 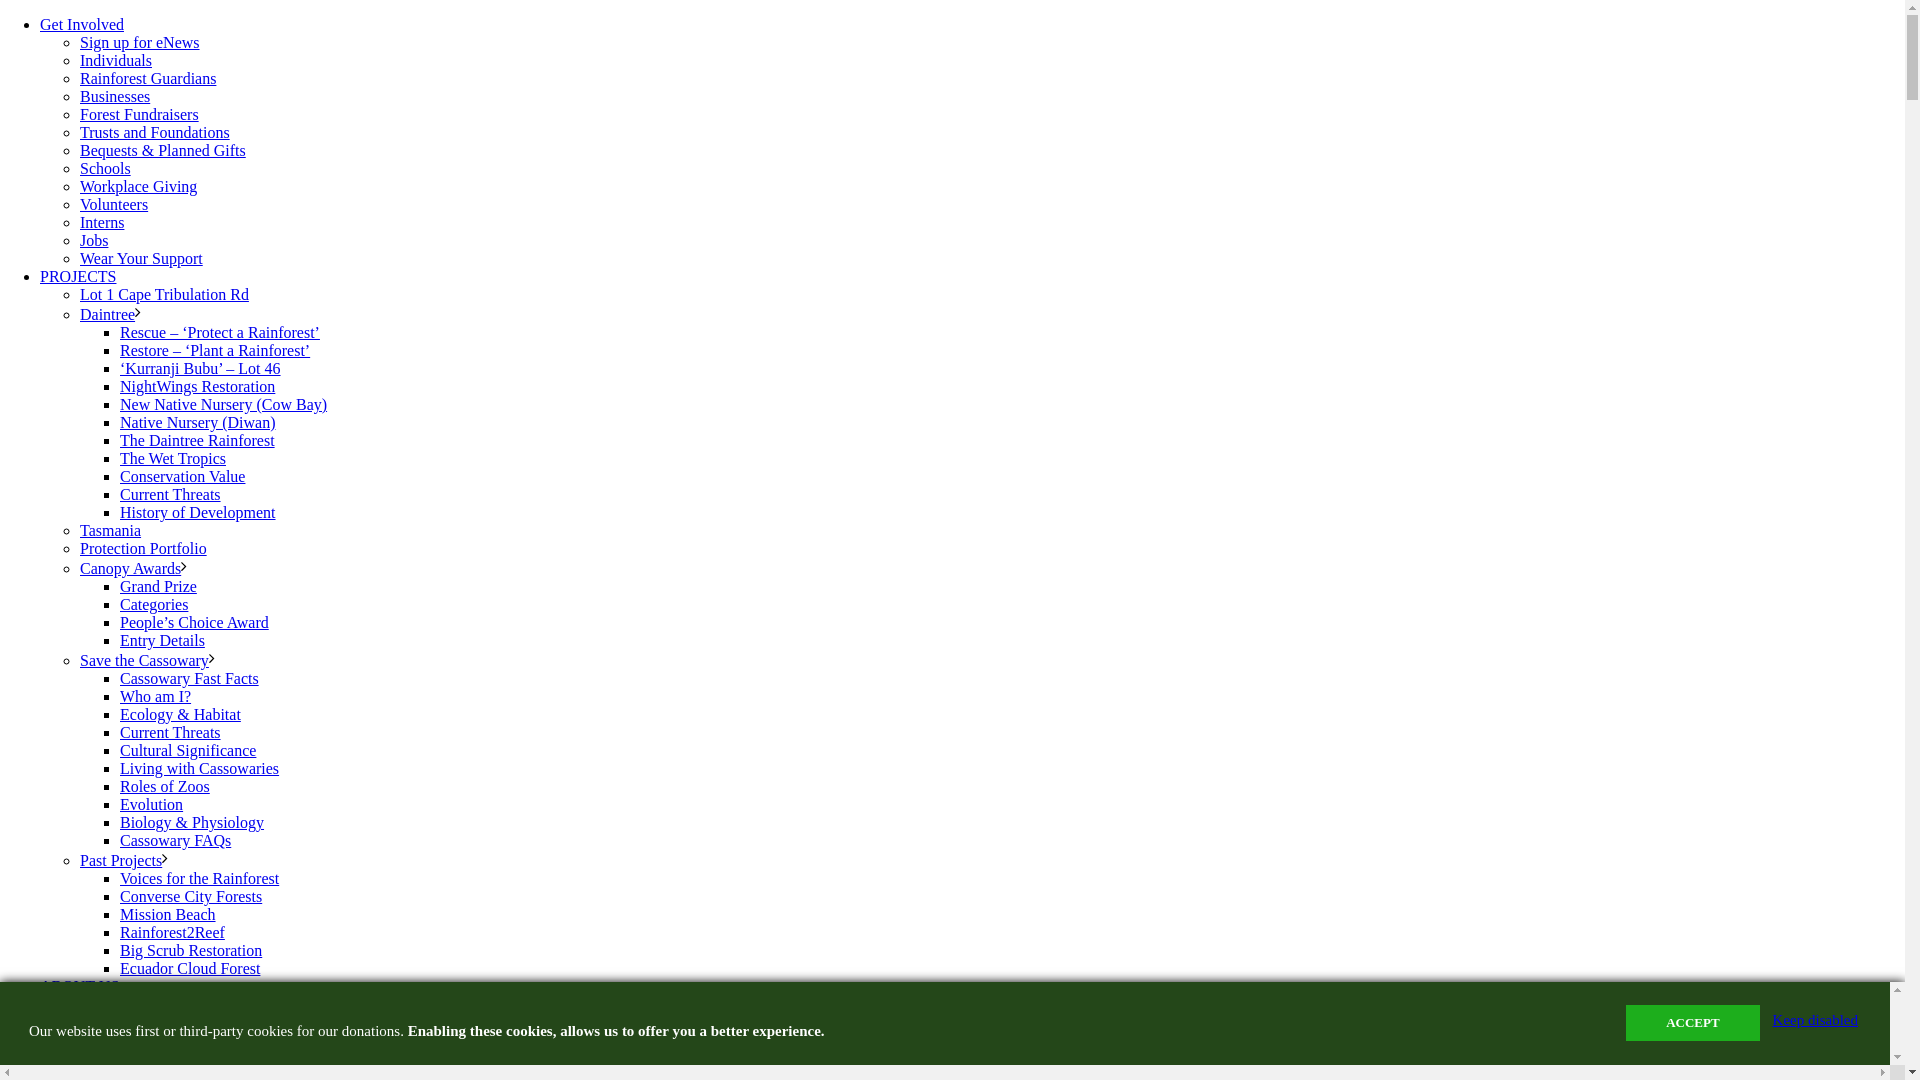 What do you see at coordinates (176, 836) in the screenshot?
I see `Cassowary FAQs` at bounding box center [176, 836].